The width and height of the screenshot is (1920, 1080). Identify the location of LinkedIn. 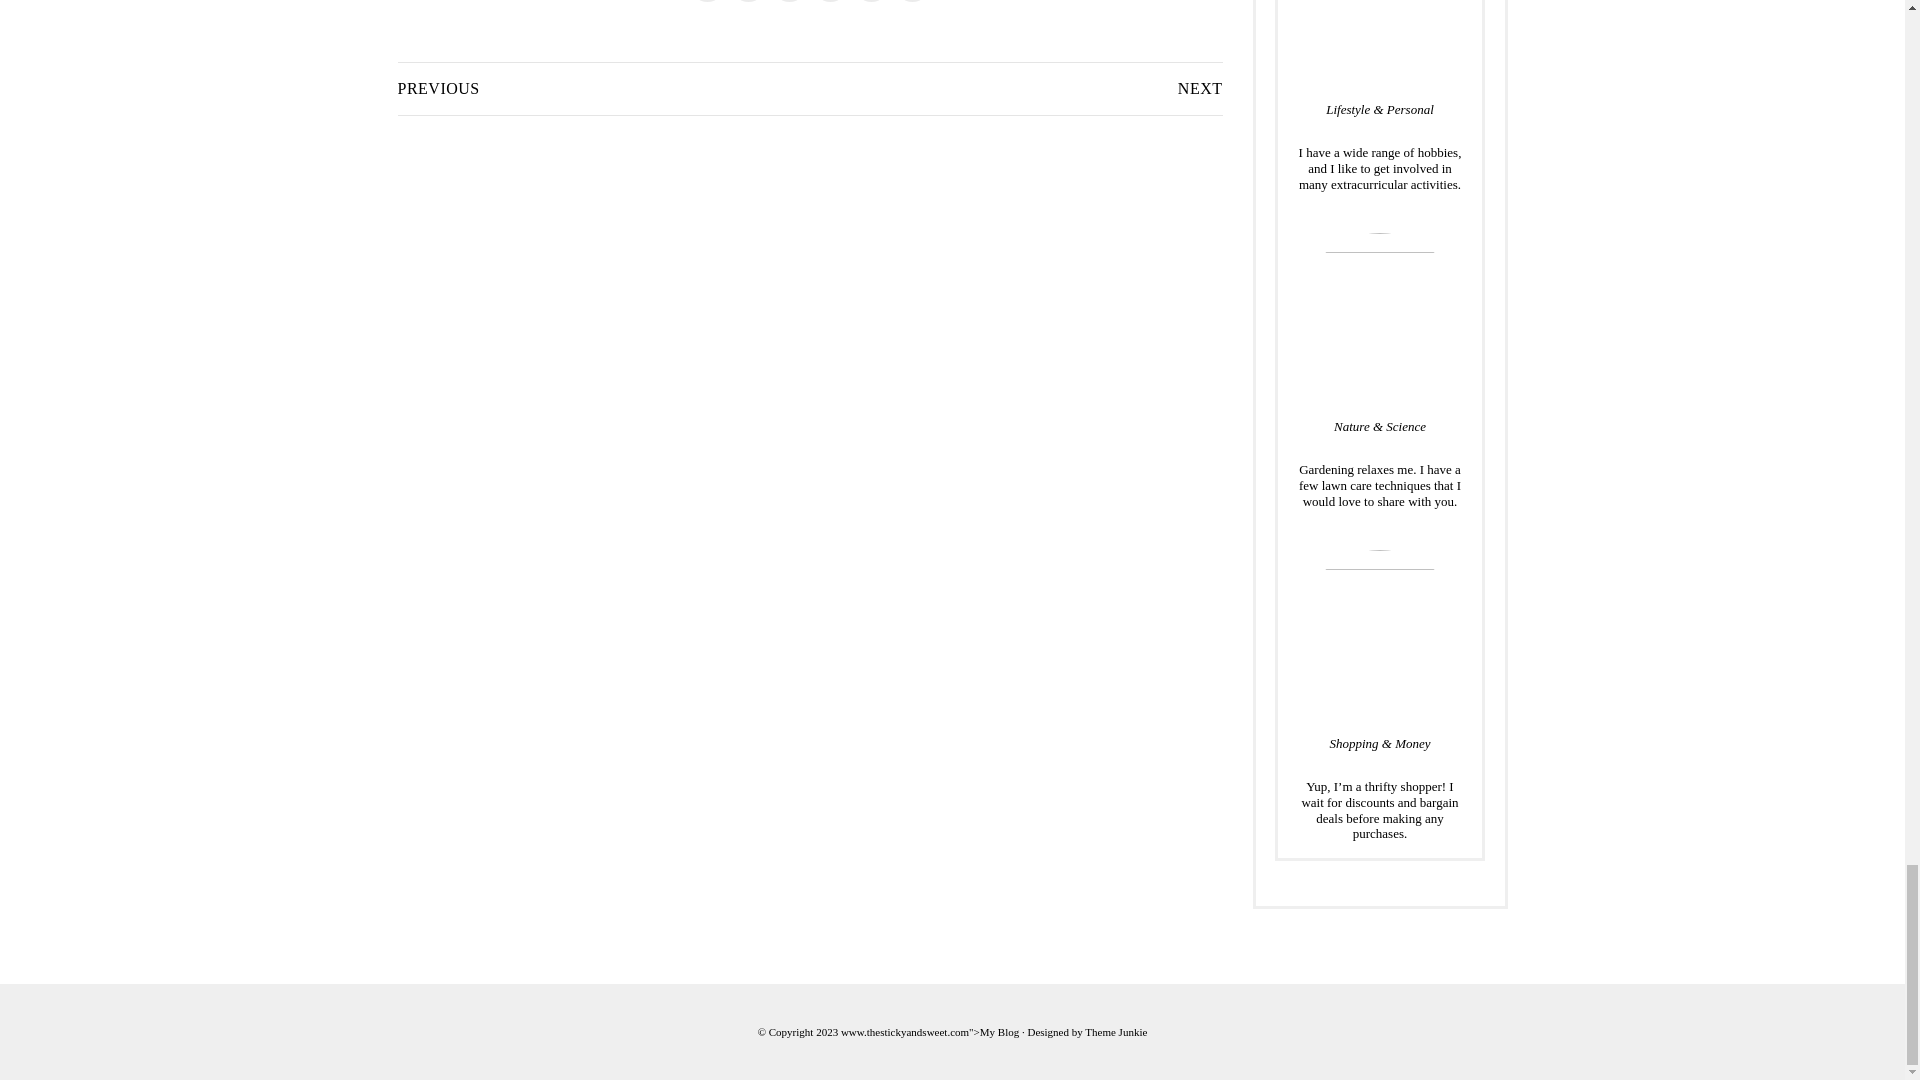
(830, 1).